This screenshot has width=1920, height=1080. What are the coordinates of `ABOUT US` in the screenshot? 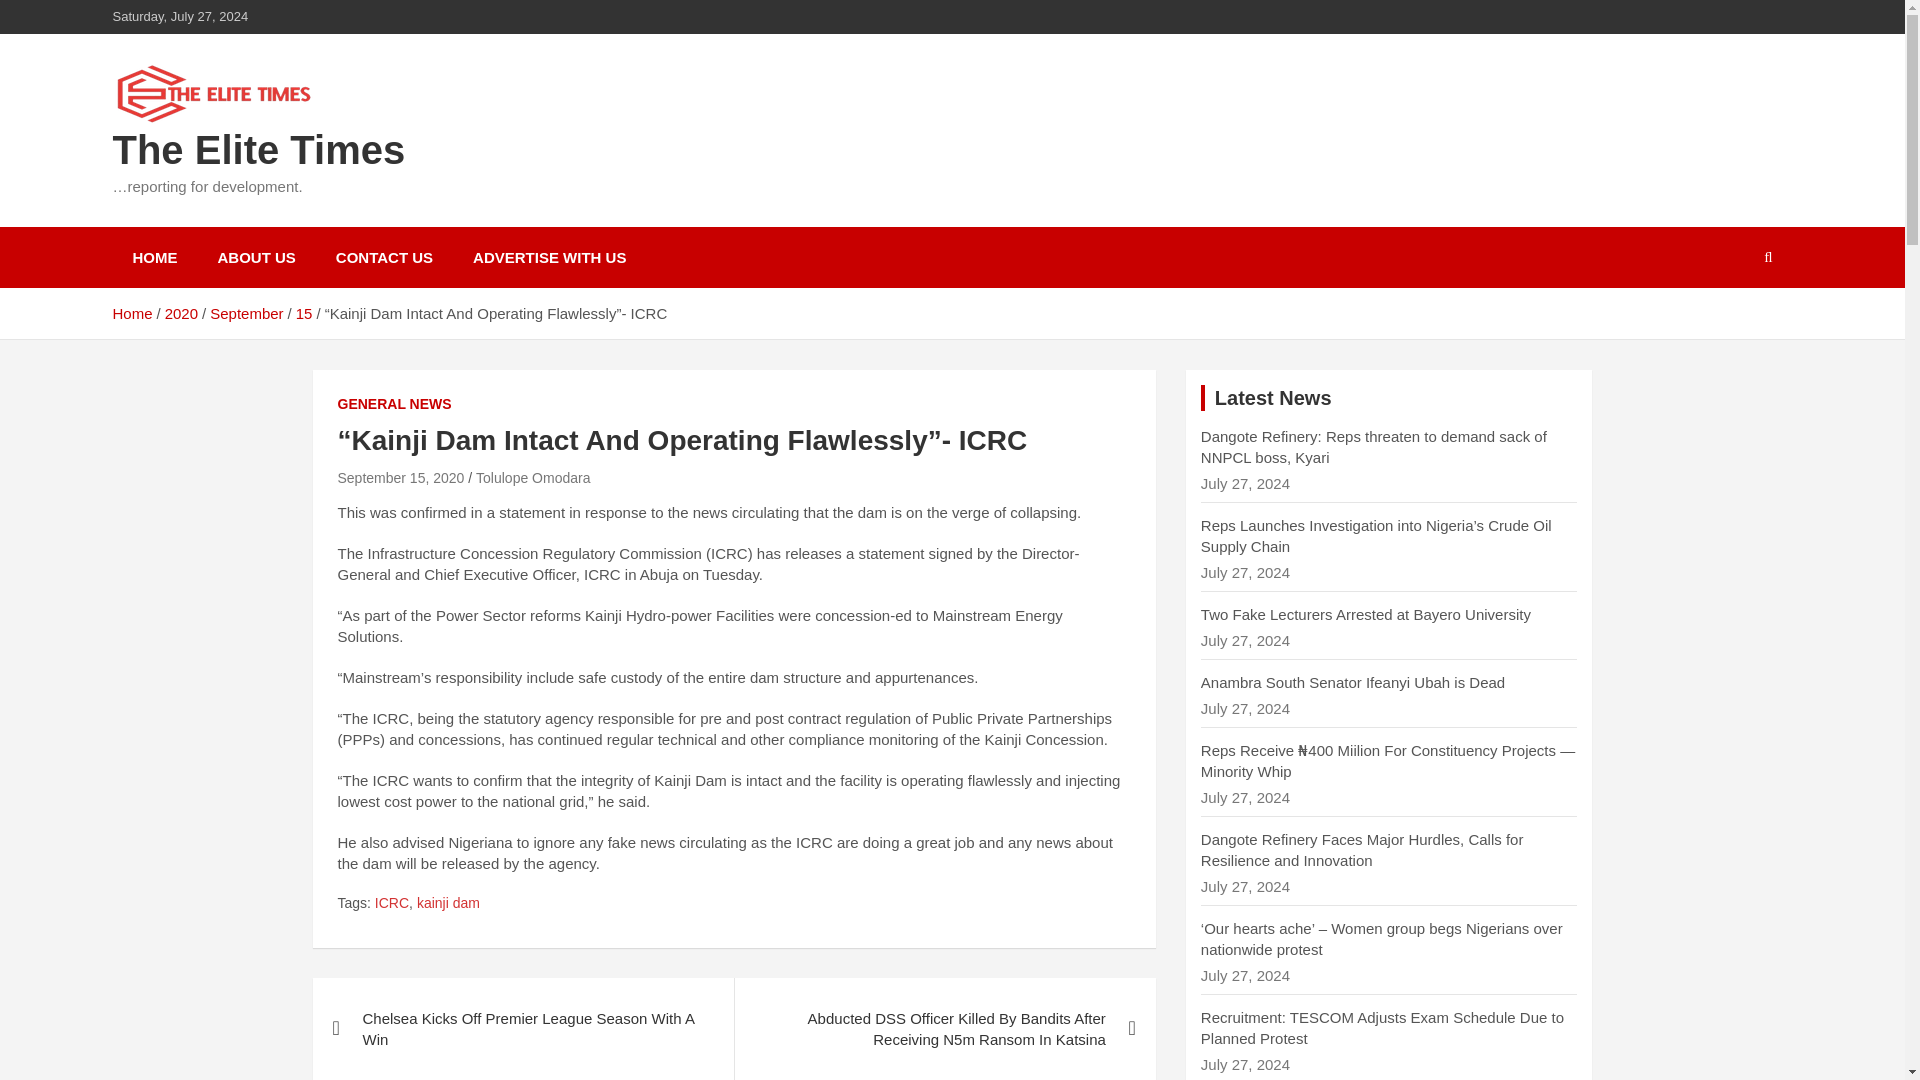 It's located at (256, 257).